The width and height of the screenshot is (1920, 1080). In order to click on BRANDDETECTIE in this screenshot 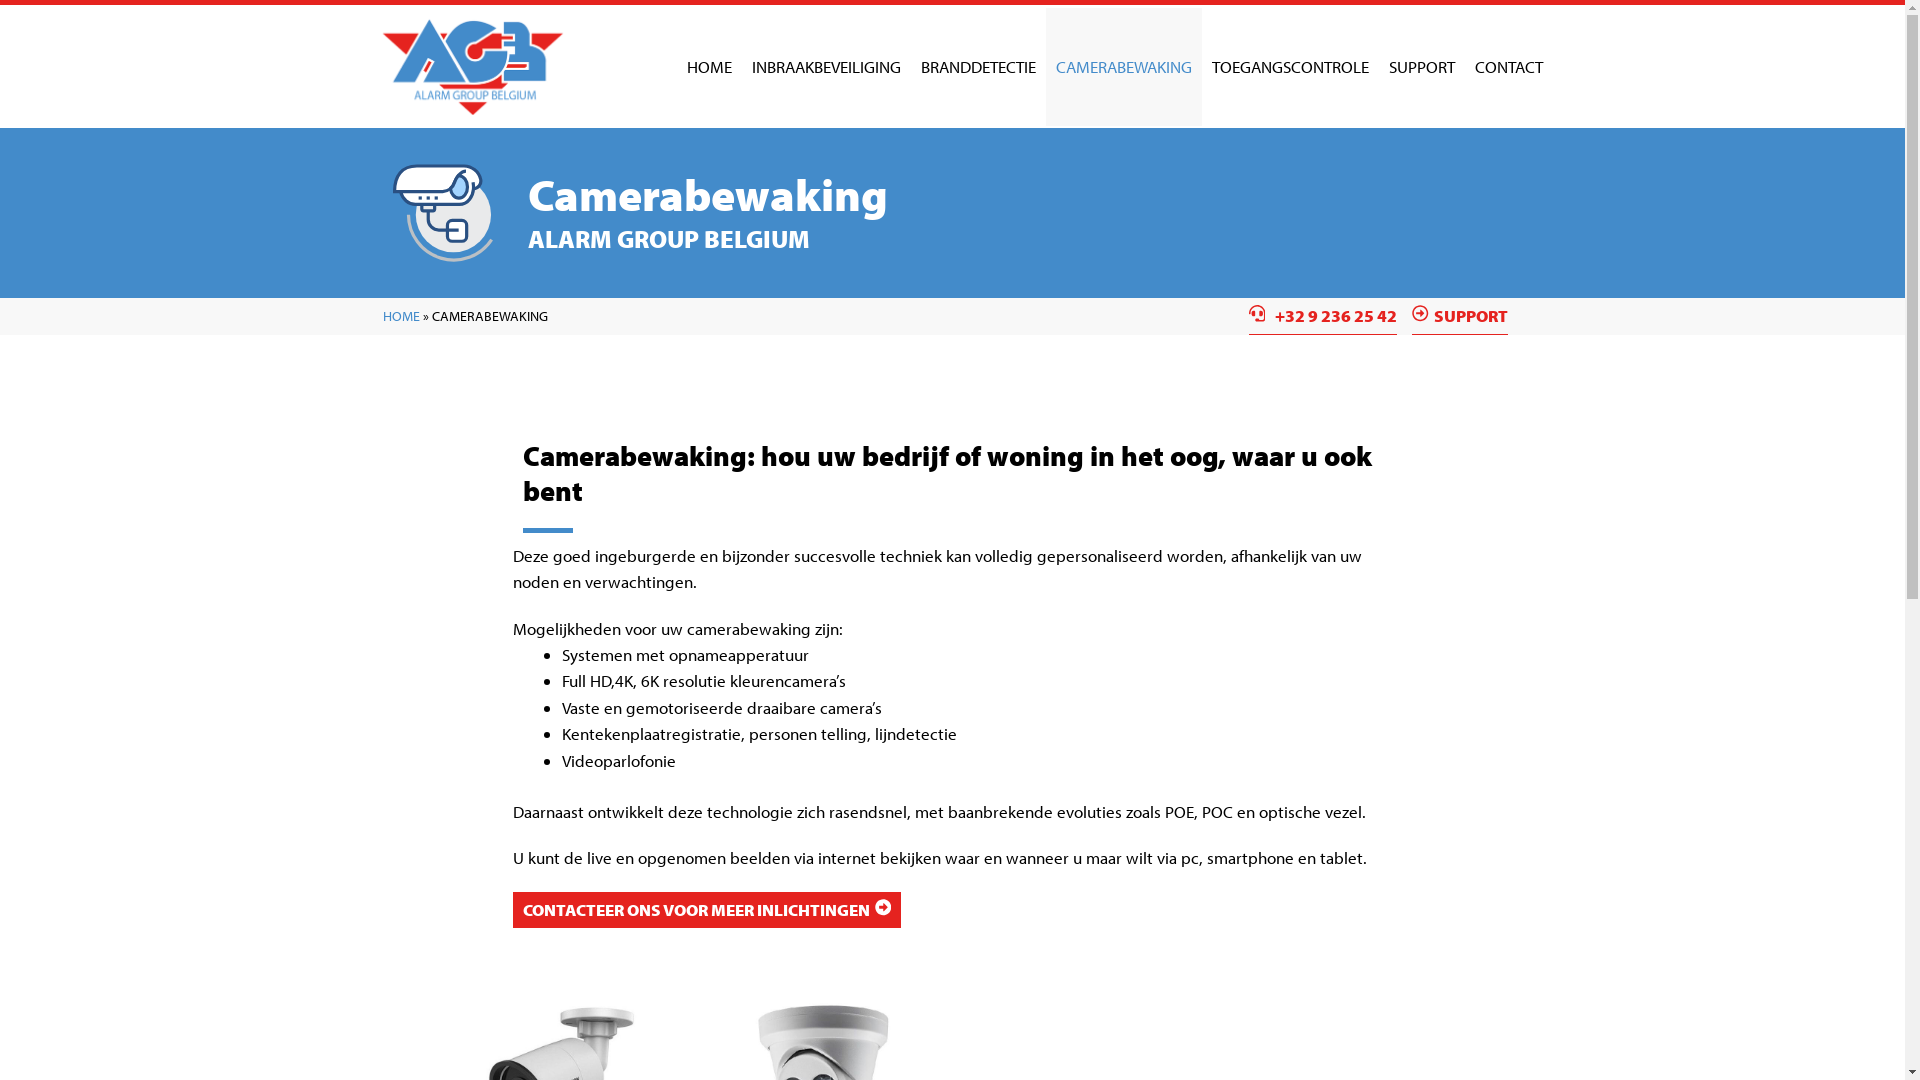, I will do `click(978, 67)`.